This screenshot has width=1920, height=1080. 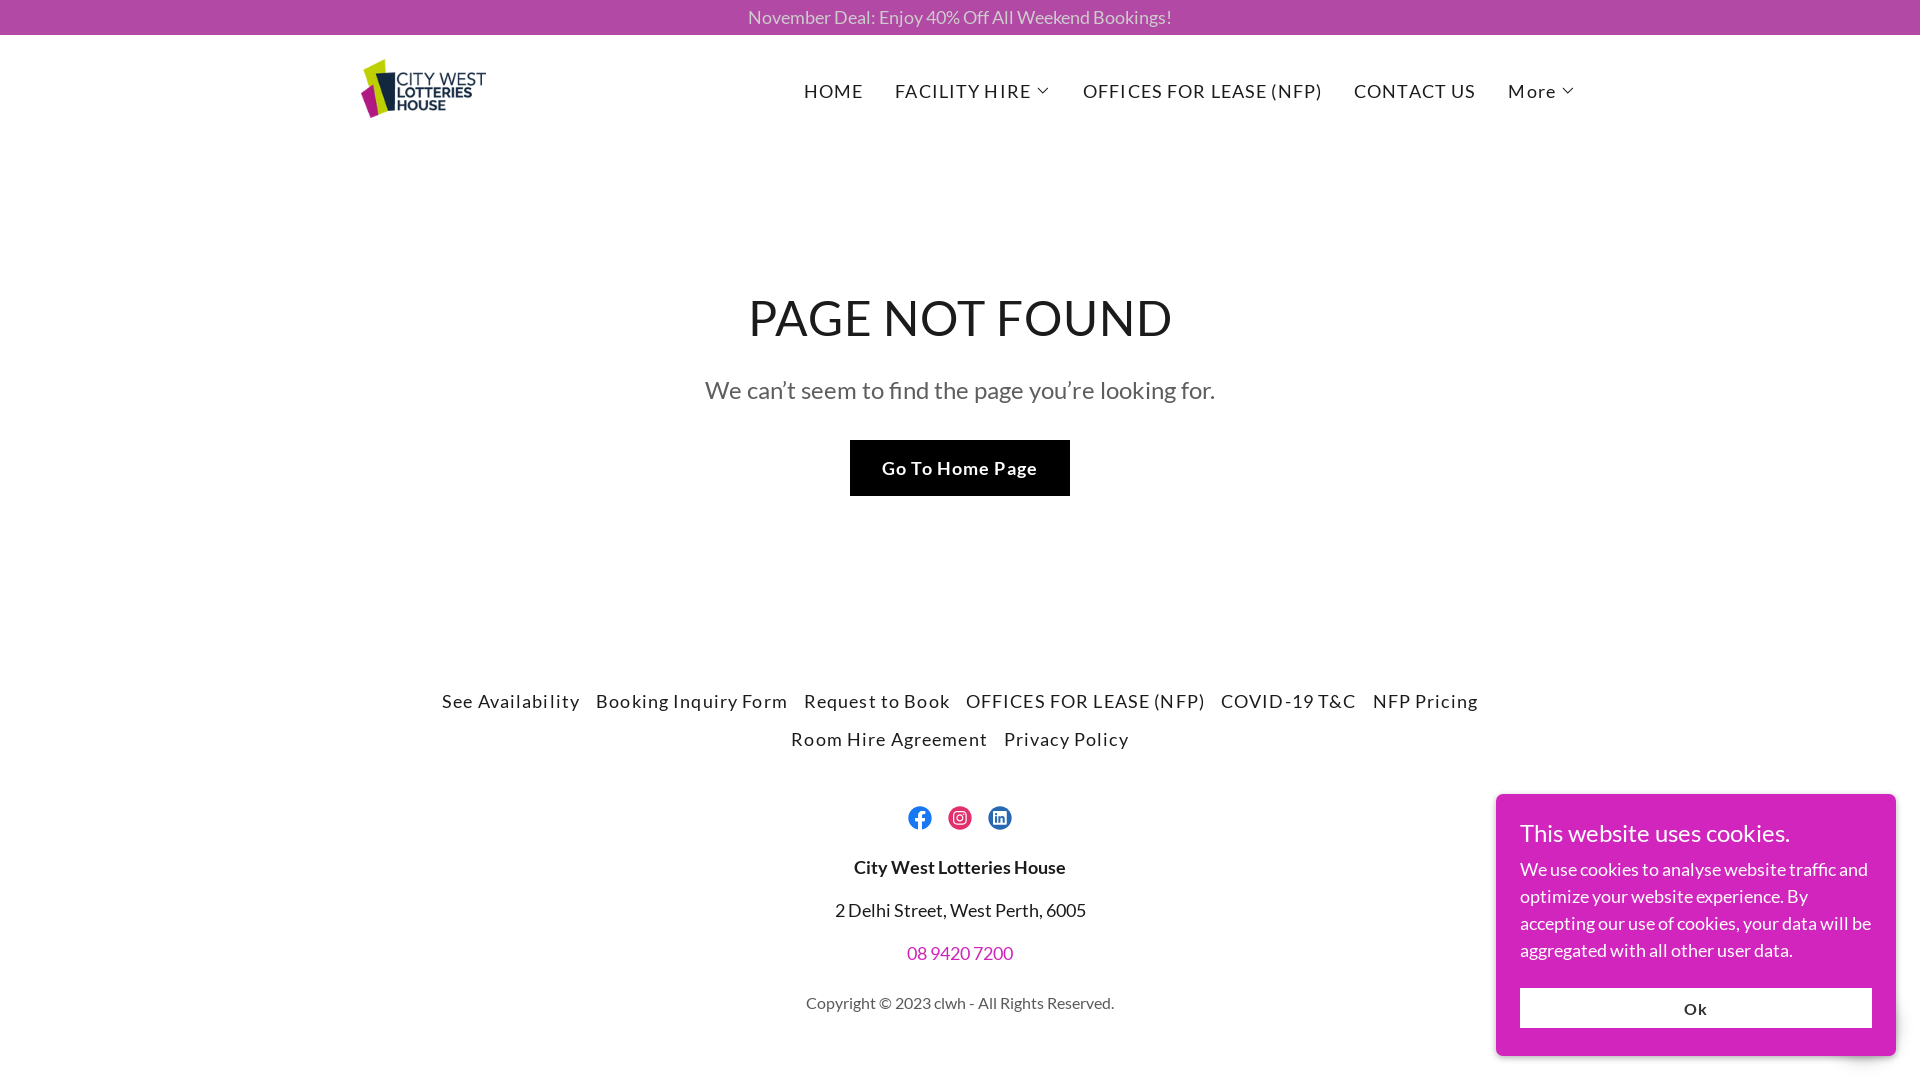 I want to click on Privacy Policy, so click(x=1066, y=739).